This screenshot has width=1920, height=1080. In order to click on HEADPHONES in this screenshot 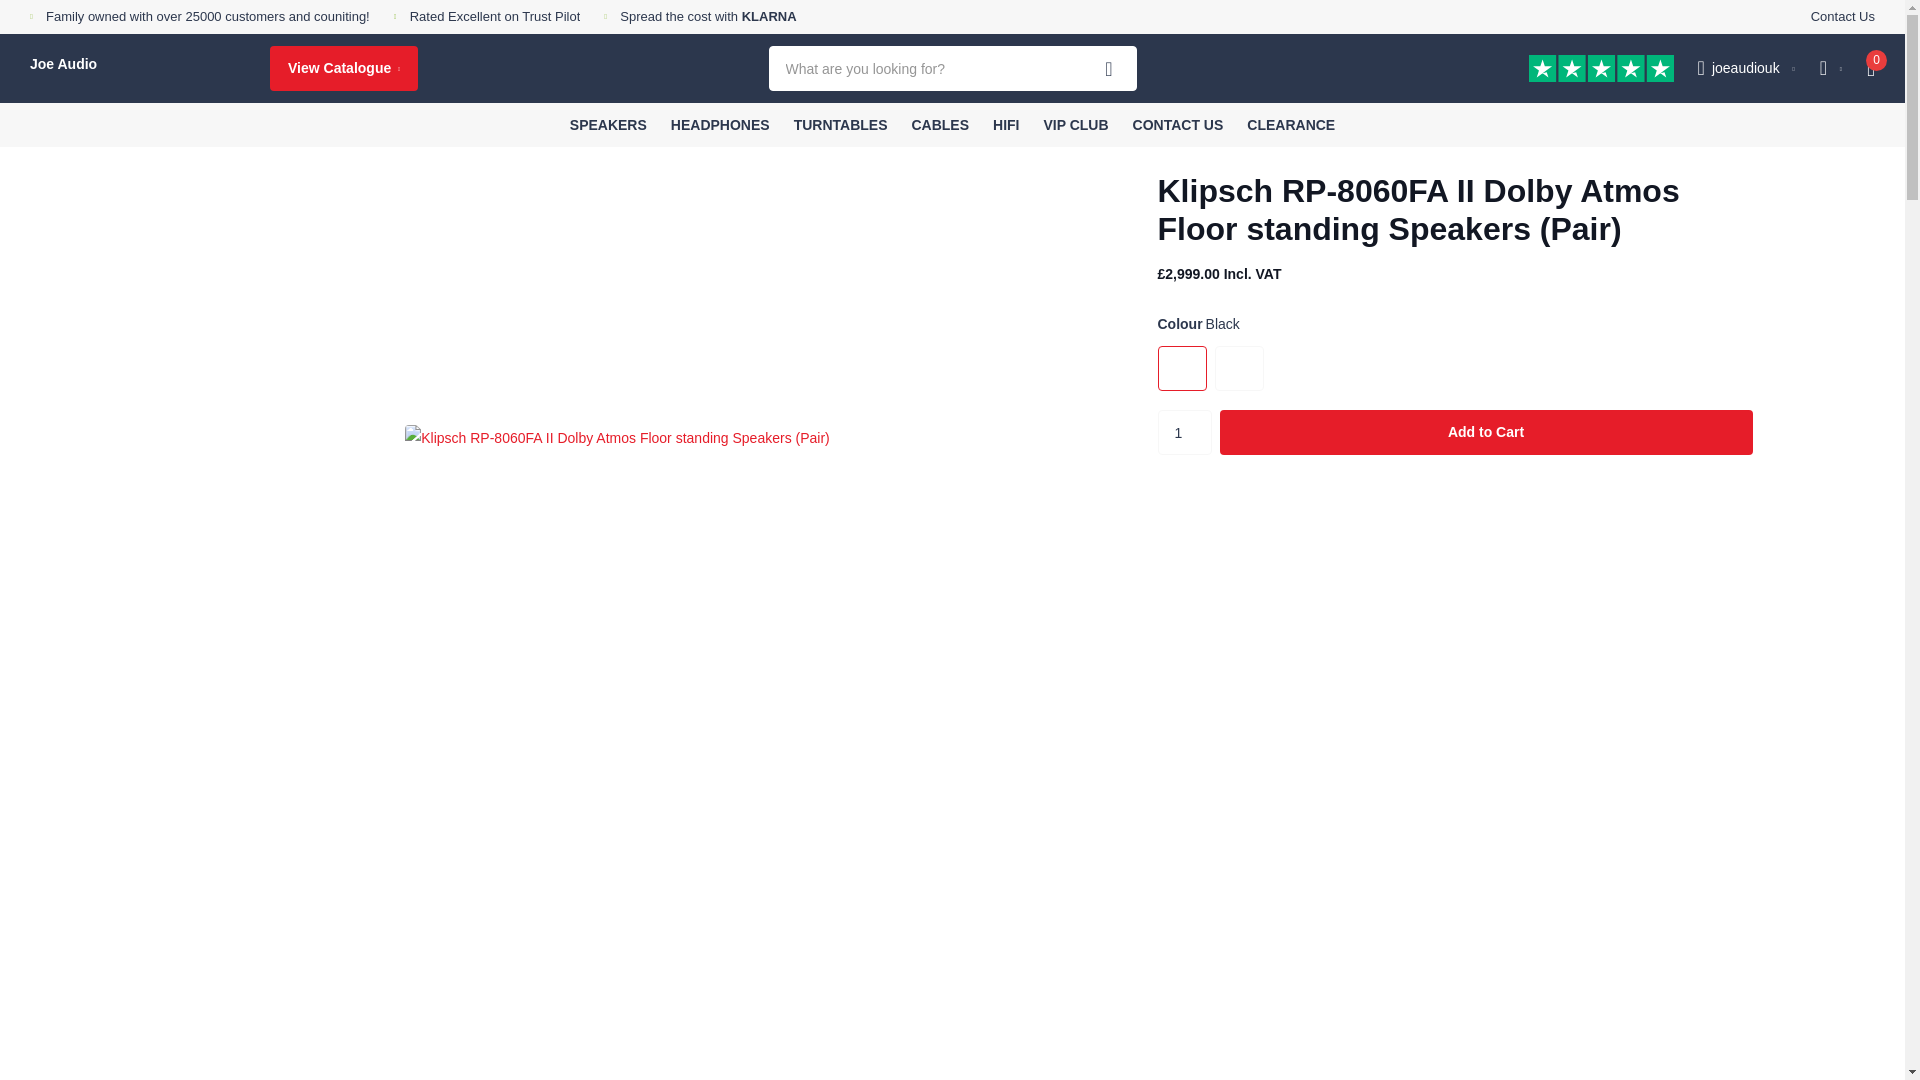, I will do `click(720, 124)`.